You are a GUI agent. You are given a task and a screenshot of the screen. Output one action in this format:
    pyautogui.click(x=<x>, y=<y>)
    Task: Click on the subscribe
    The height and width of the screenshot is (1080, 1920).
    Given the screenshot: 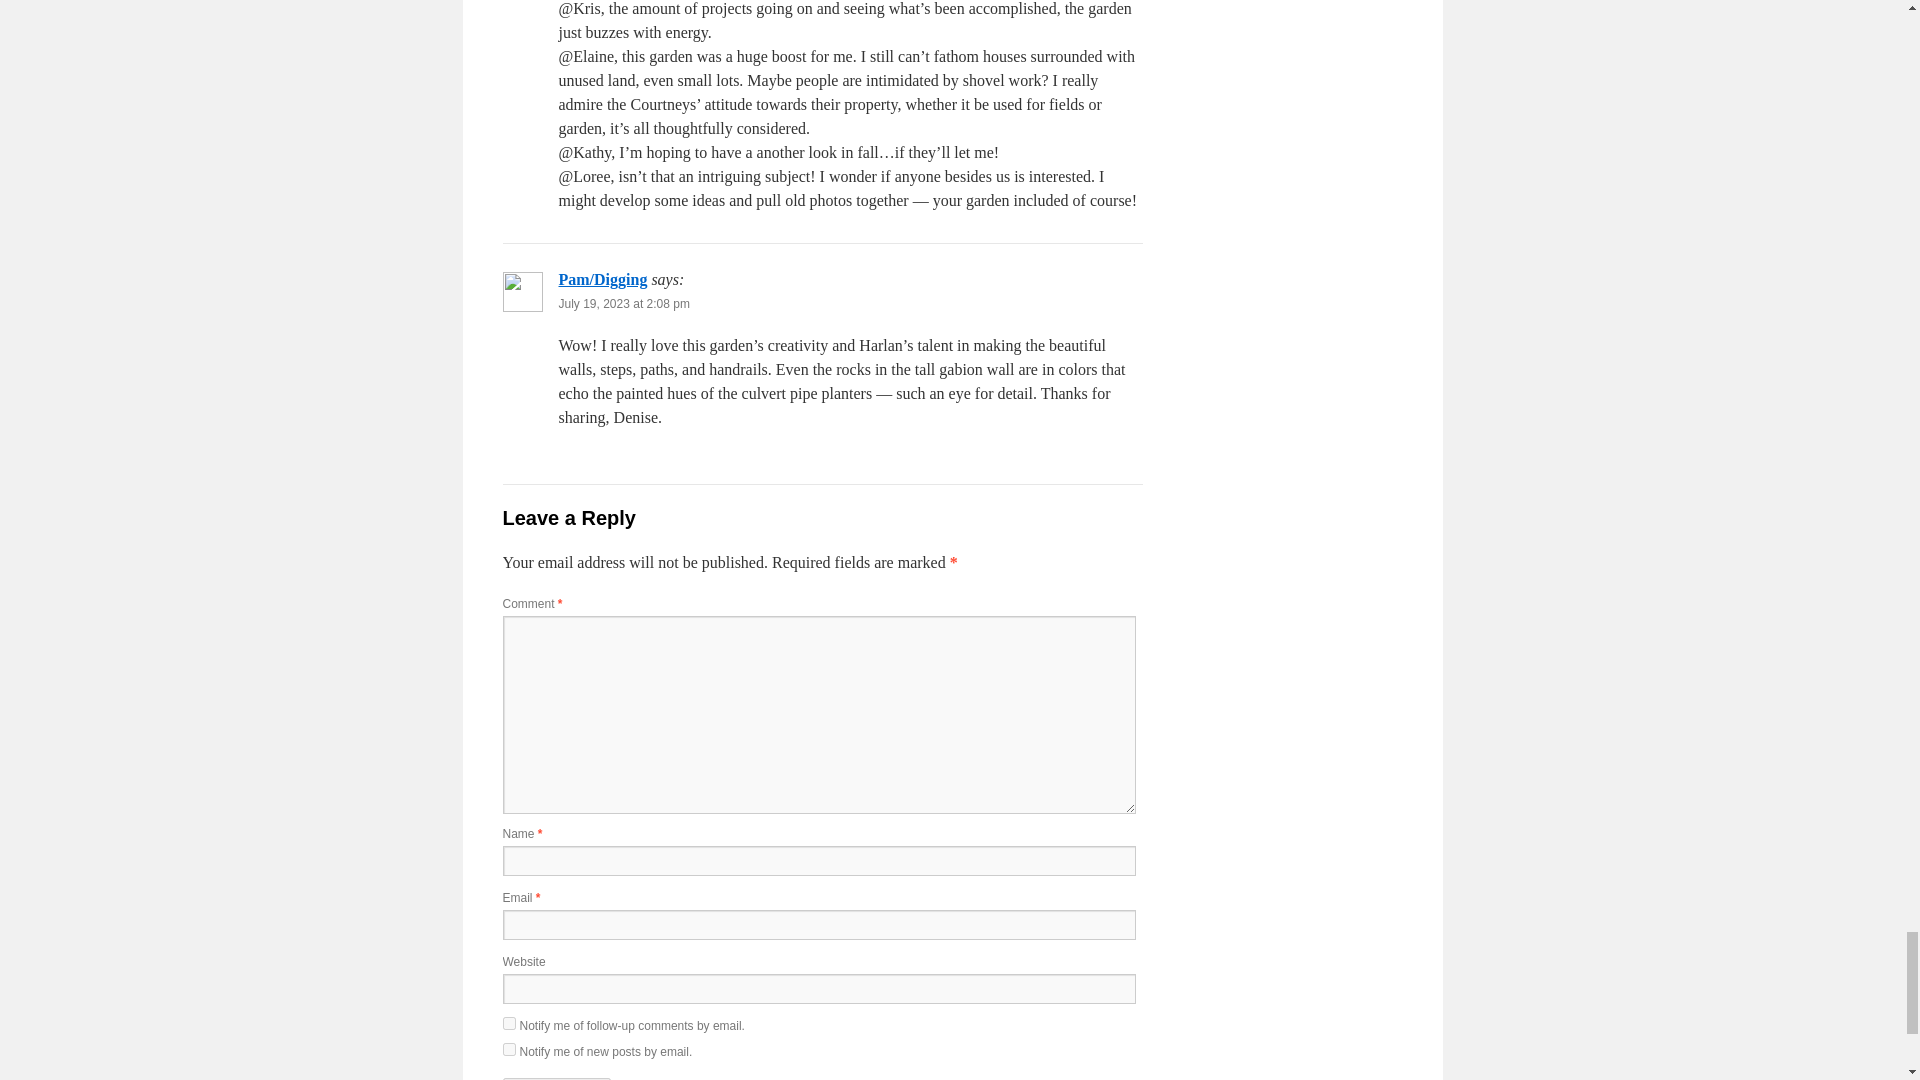 What is the action you would take?
    pyautogui.click(x=508, y=1024)
    